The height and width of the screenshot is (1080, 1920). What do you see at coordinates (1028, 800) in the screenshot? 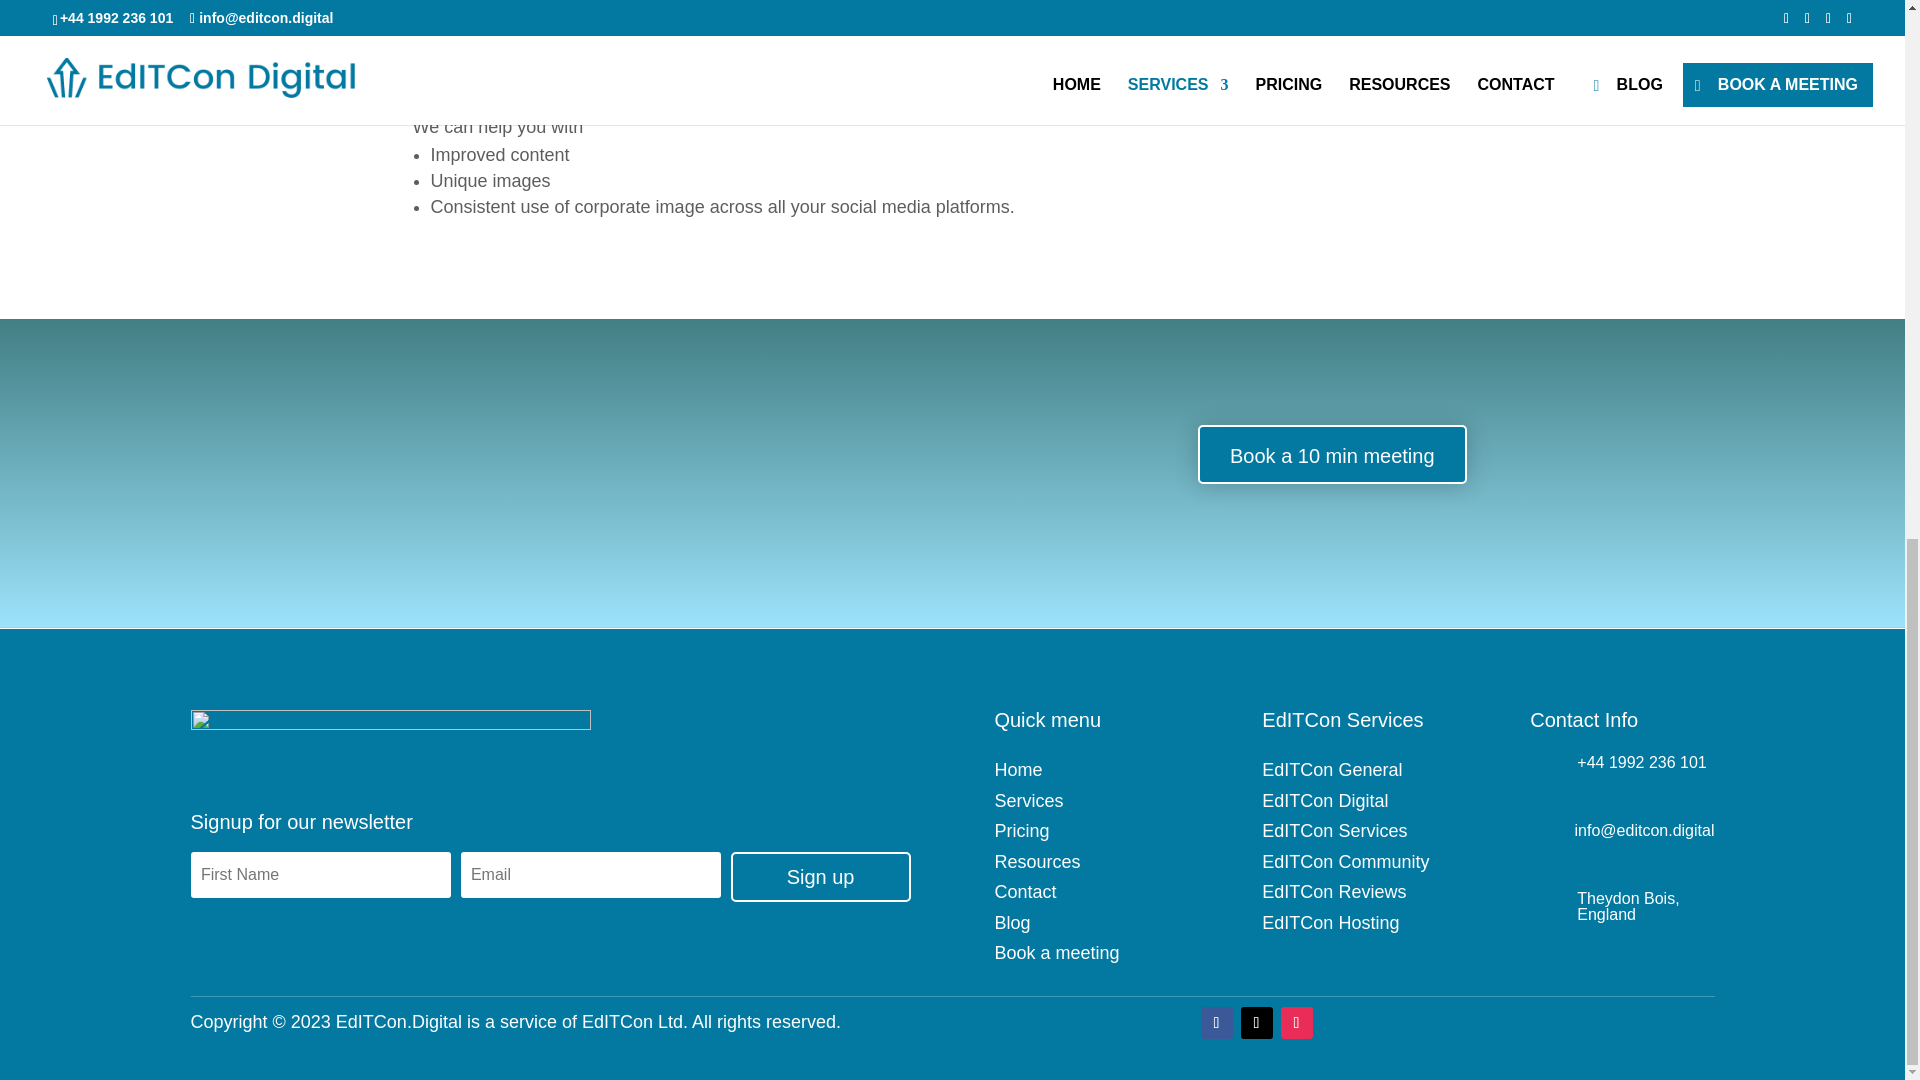
I see `Services` at bounding box center [1028, 800].